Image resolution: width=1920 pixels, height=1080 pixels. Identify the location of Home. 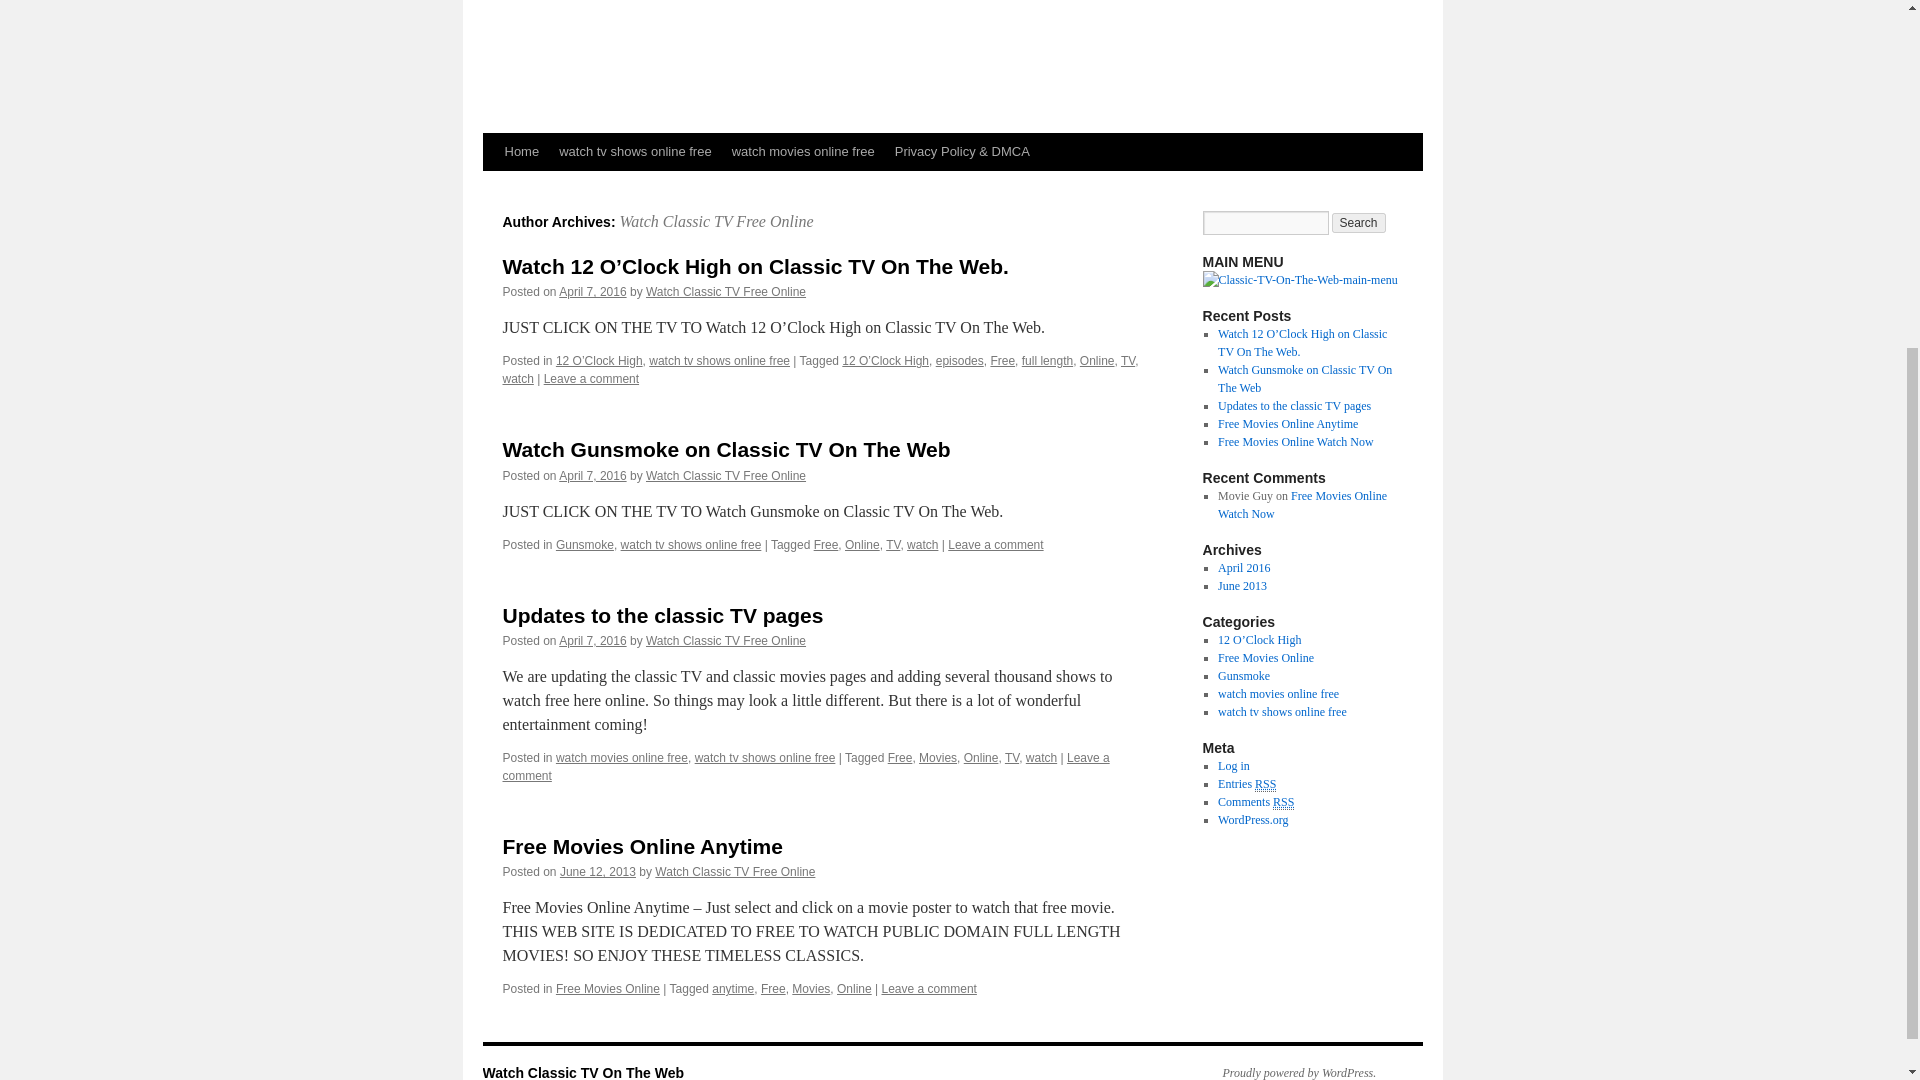
(521, 151).